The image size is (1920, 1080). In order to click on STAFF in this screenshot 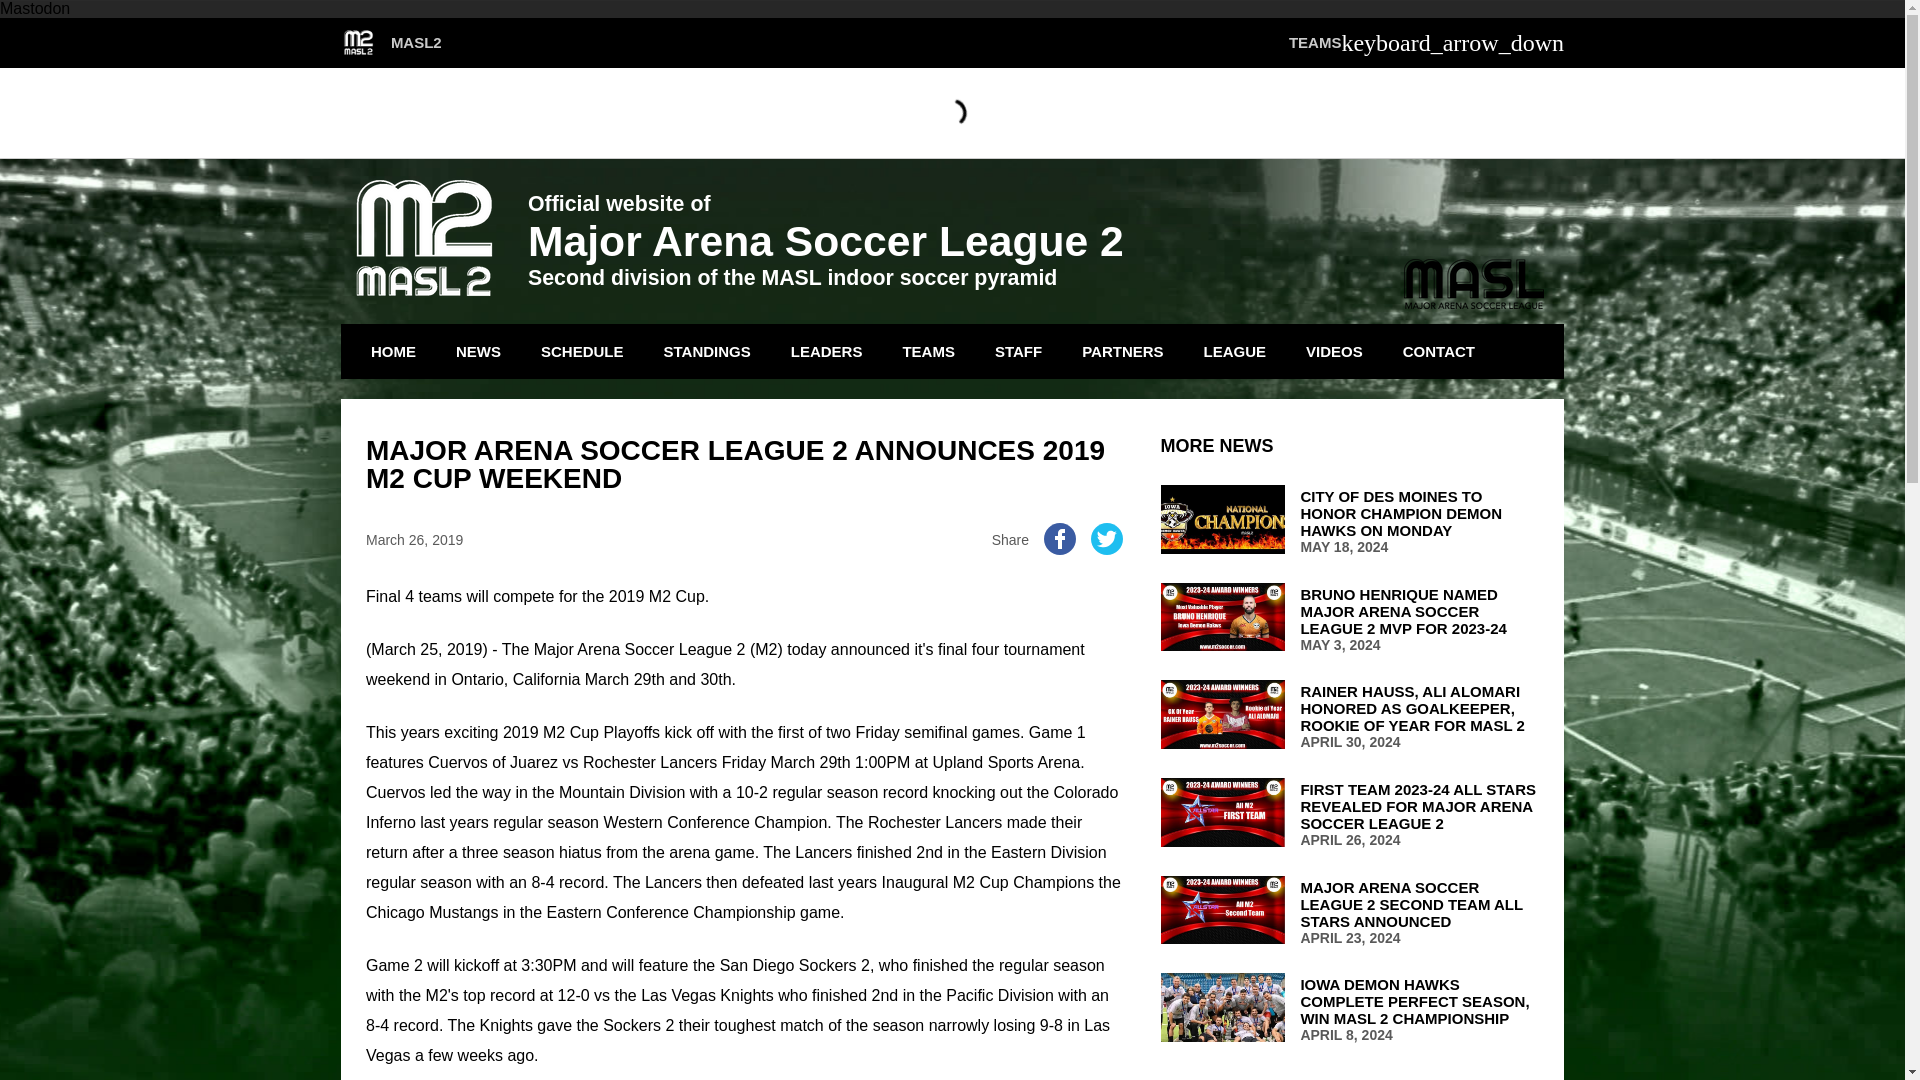, I will do `click(1018, 352)`.